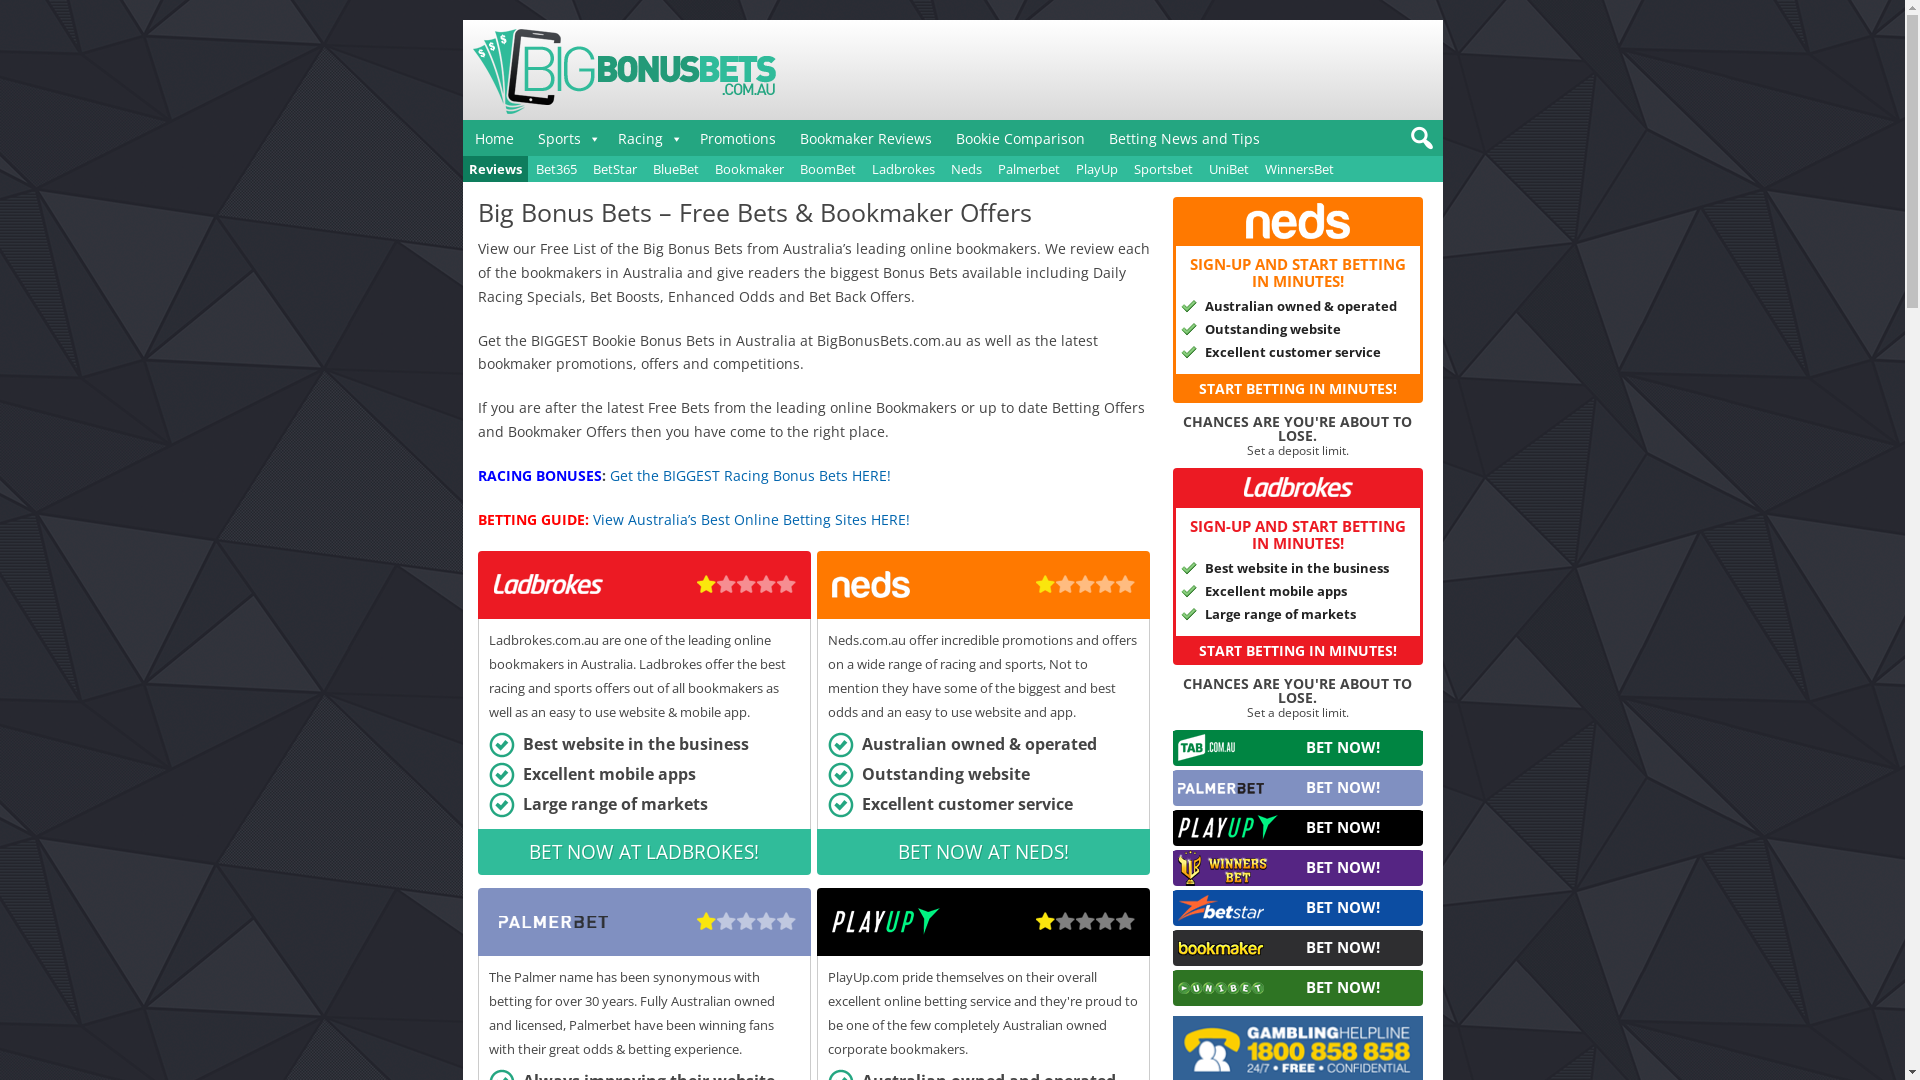  What do you see at coordinates (566, 138) in the screenshot?
I see `Sports` at bounding box center [566, 138].